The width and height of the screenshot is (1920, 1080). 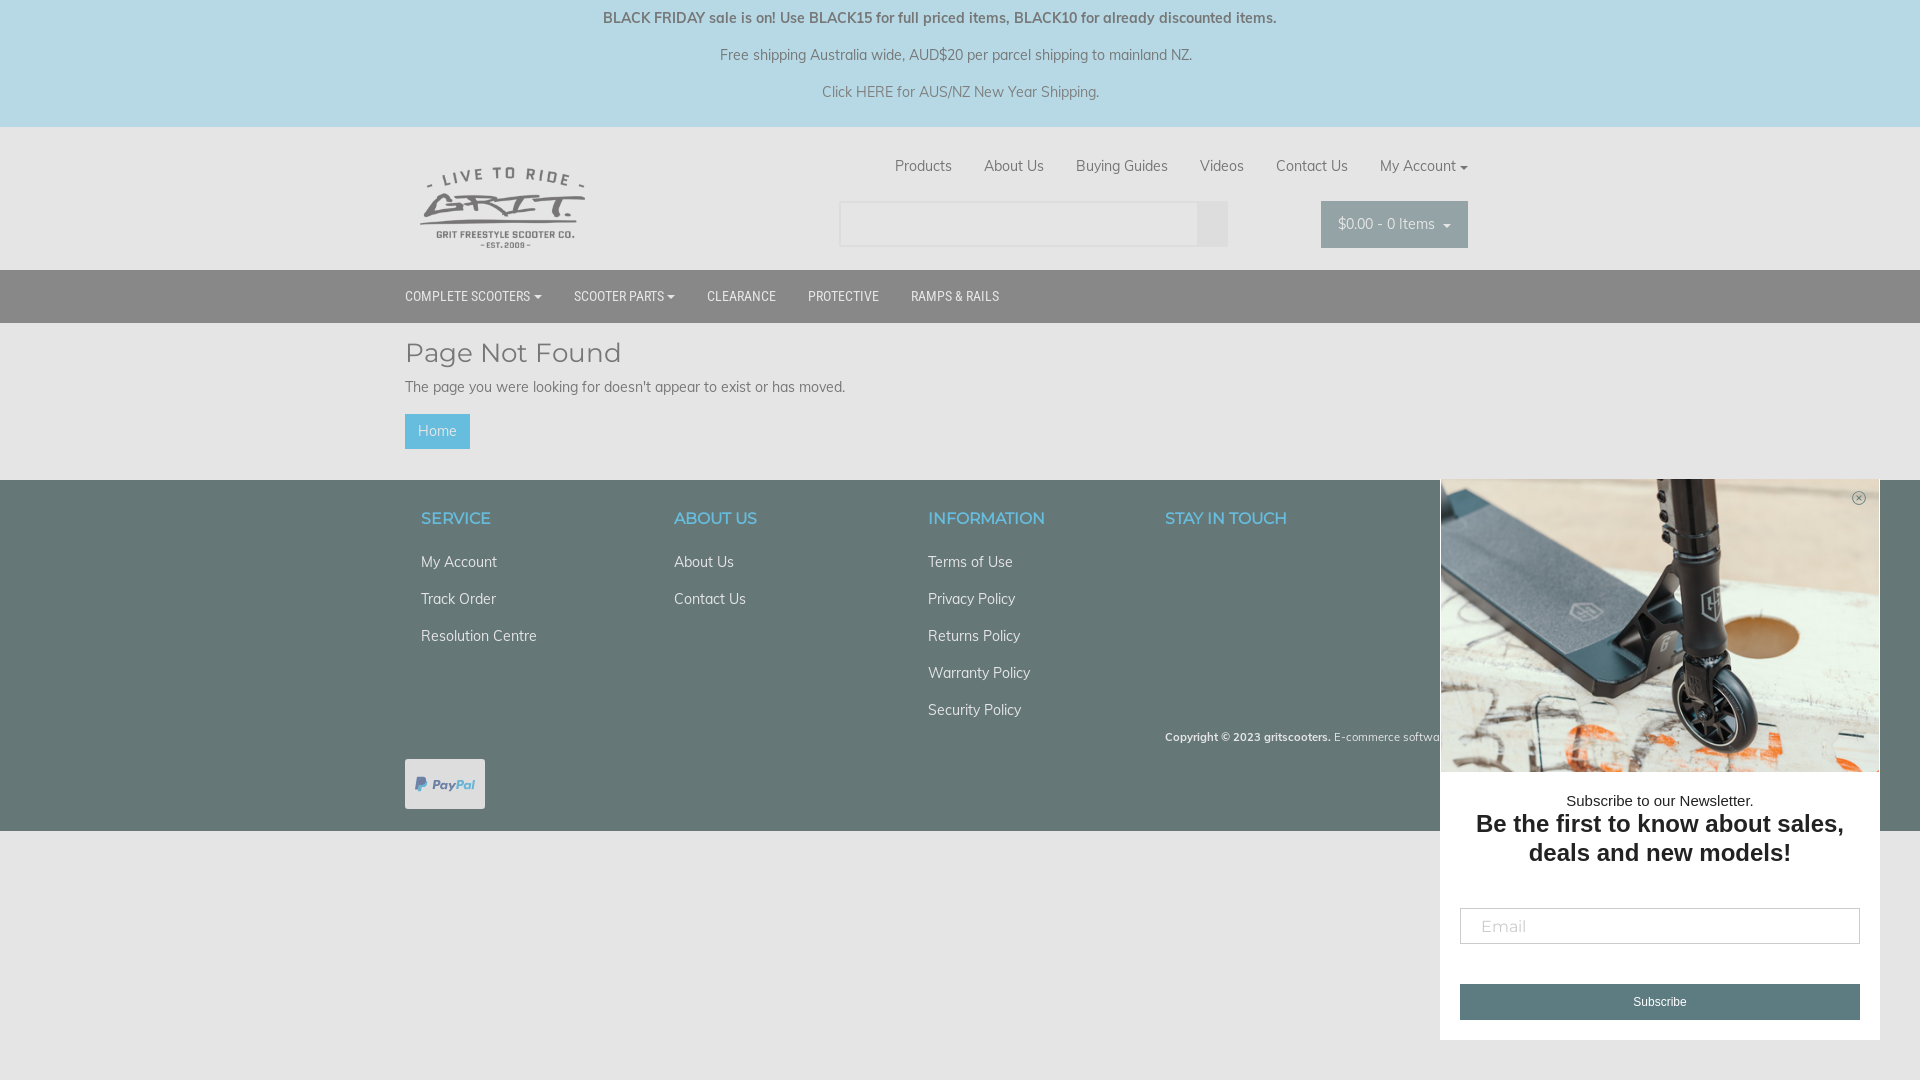 I want to click on $0.00 - 0 Items, so click(x=1394, y=224).